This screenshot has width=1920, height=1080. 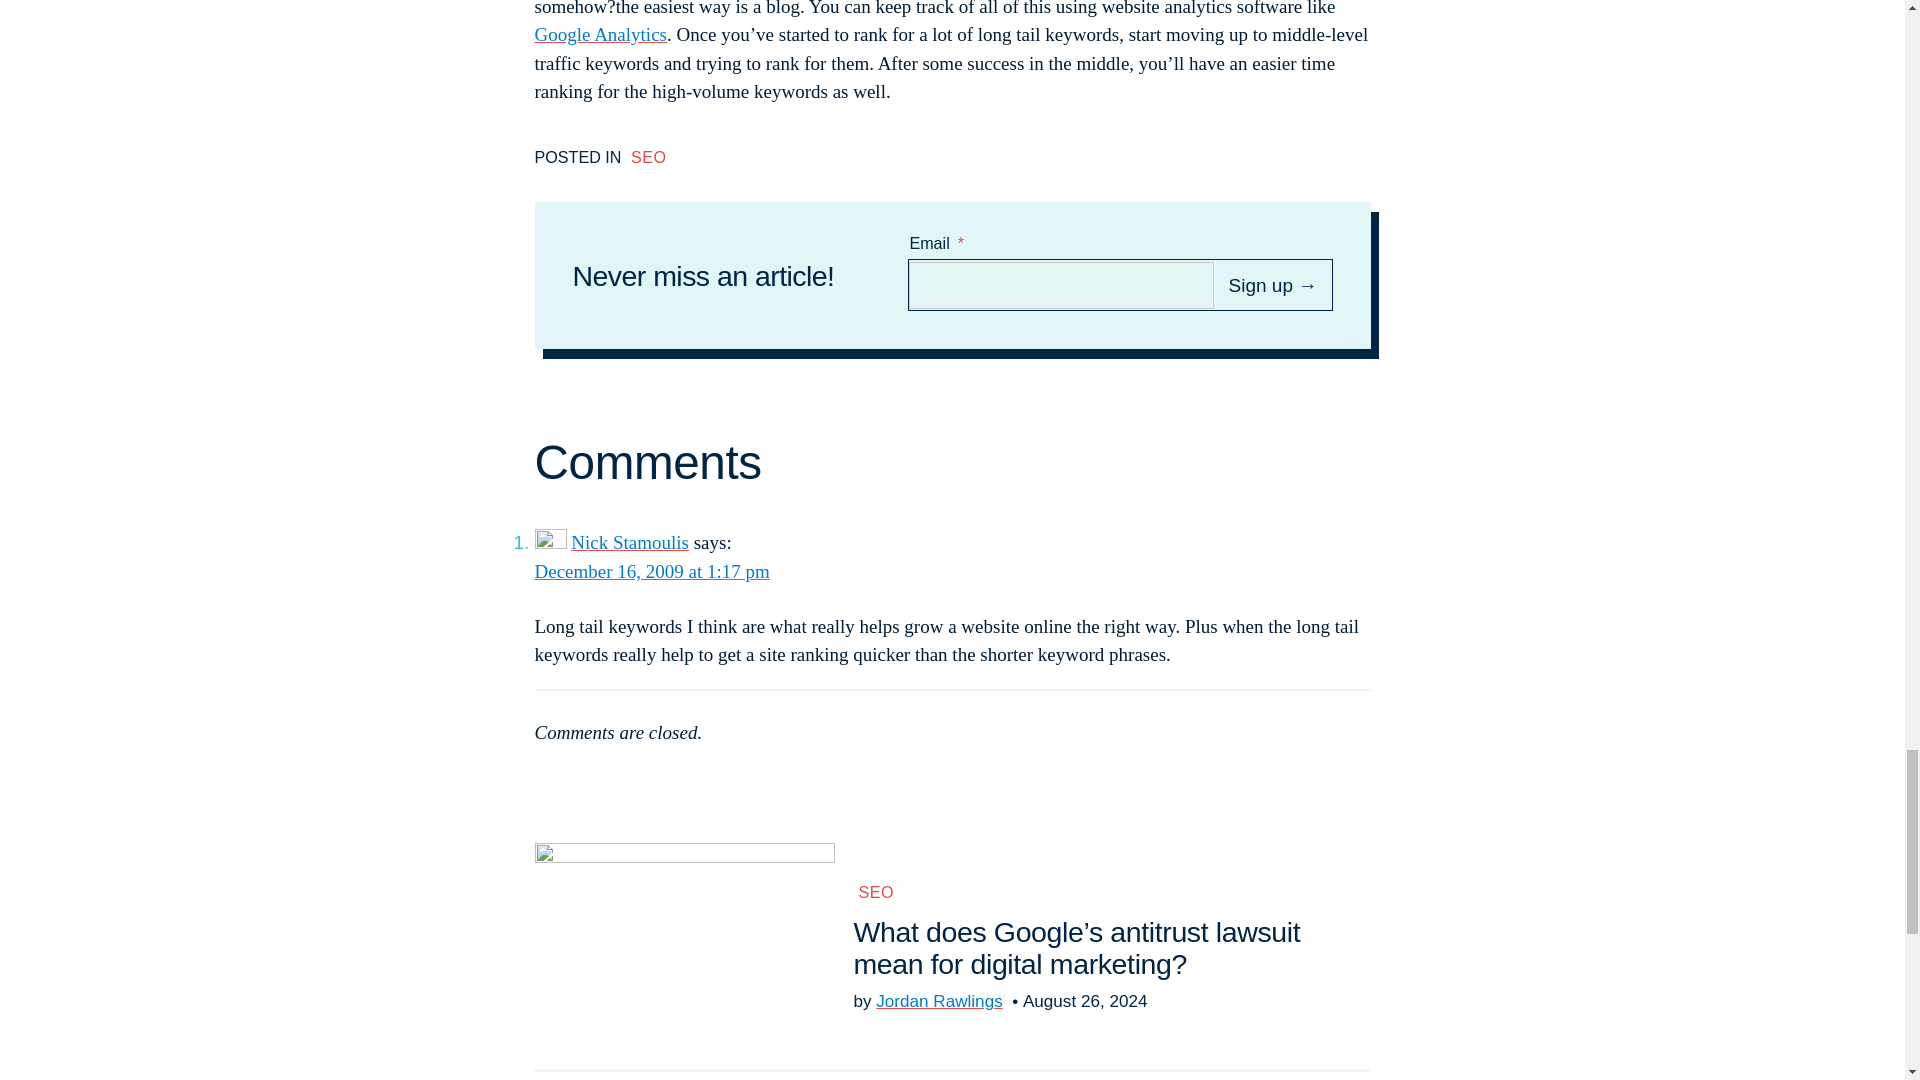 What do you see at coordinates (630, 542) in the screenshot?
I see `Nick Stamoulis` at bounding box center [630, 542].